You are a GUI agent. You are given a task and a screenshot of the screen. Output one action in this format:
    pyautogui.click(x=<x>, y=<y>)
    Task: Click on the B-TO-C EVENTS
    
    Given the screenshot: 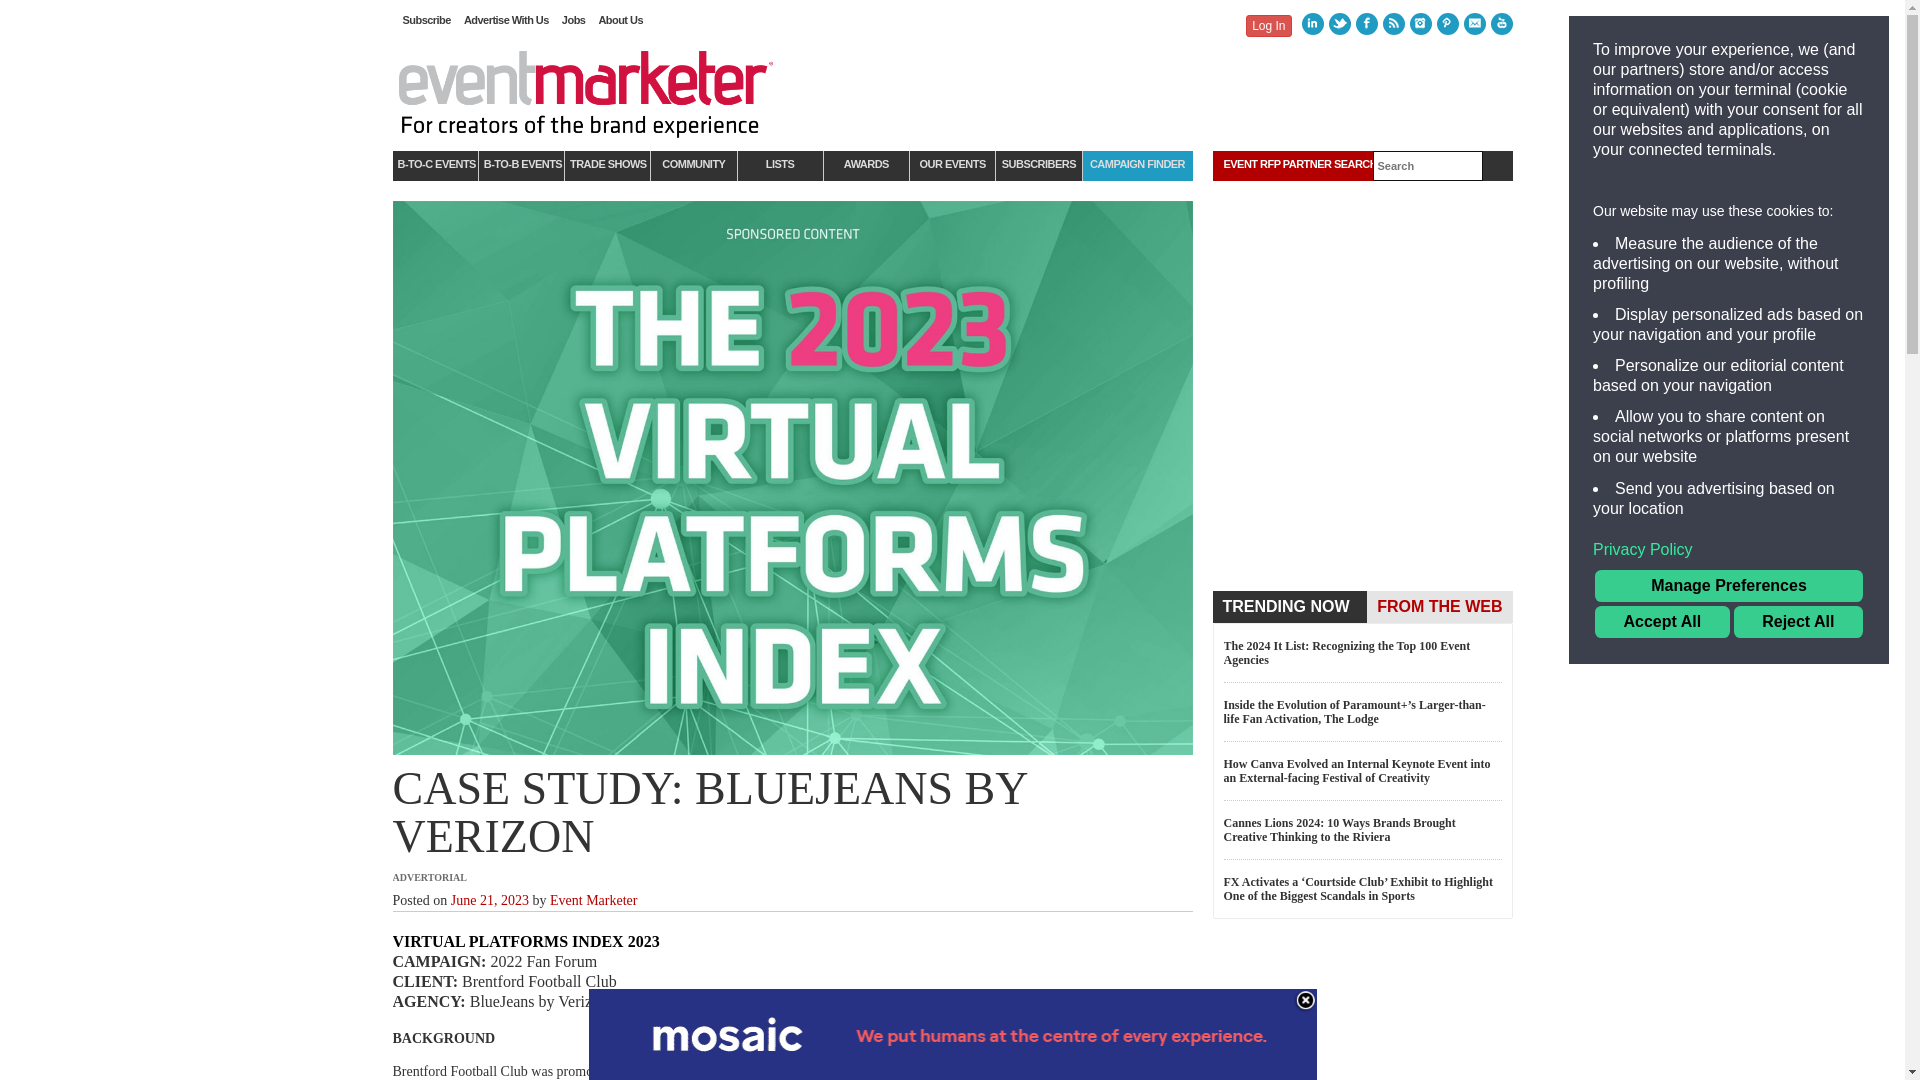 What is the action you would take?
    pyautogui.click(x=434, y=166)
    